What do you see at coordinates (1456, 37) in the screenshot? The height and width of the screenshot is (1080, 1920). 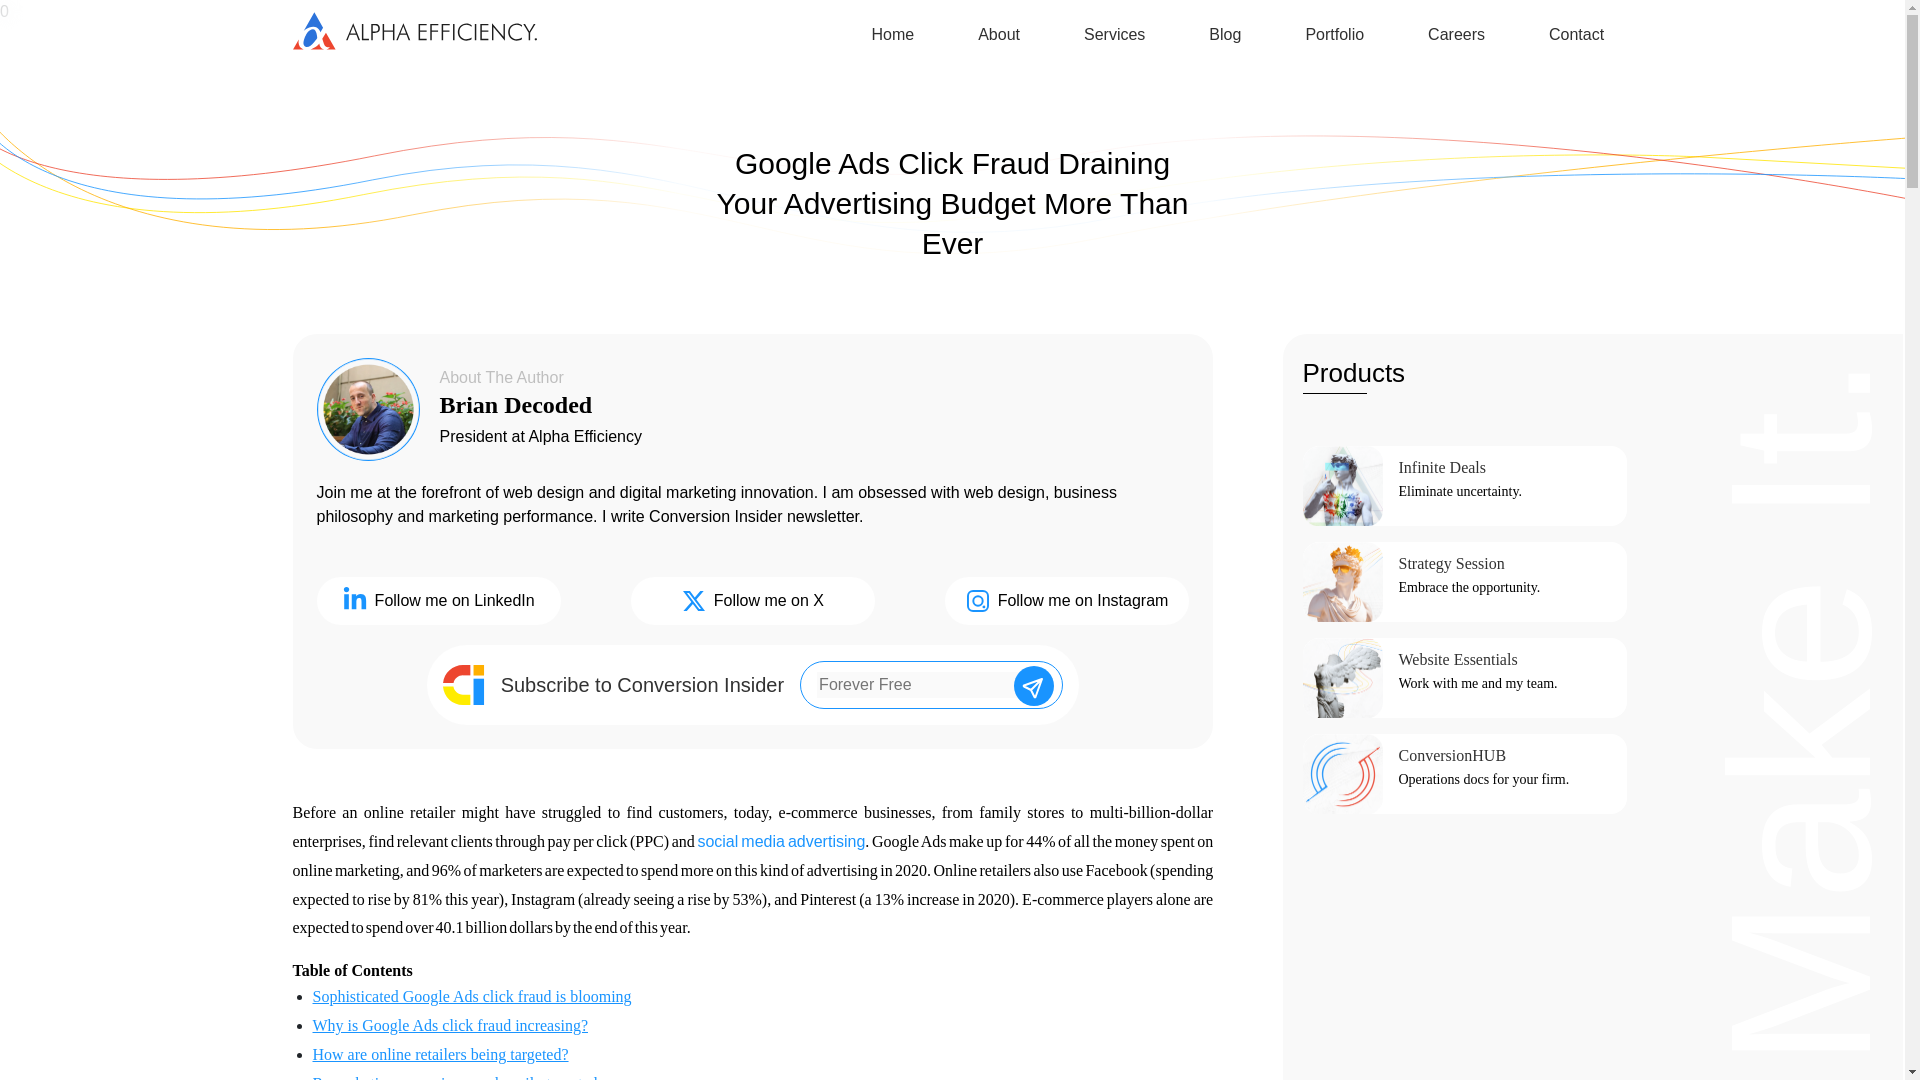 I see `Careers` at bounding box center [1456, 37].